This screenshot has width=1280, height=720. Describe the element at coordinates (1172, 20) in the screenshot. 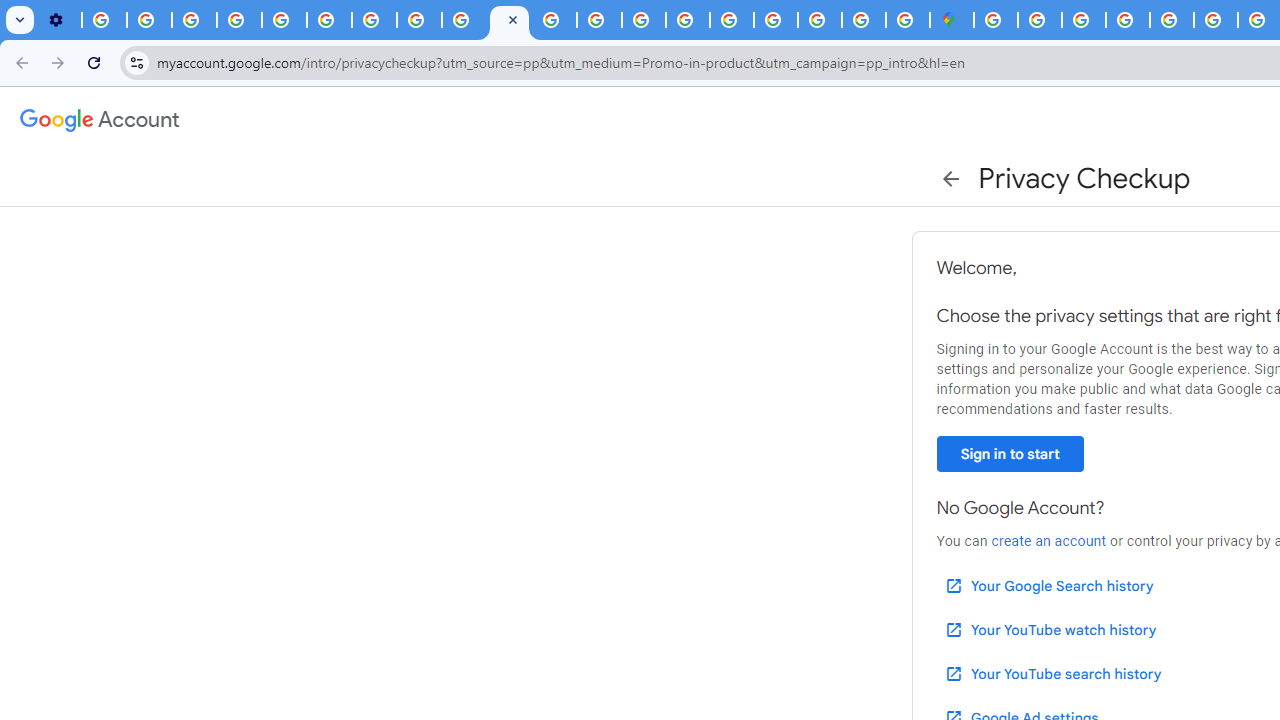

I see `Terms and Conditions` at that location.